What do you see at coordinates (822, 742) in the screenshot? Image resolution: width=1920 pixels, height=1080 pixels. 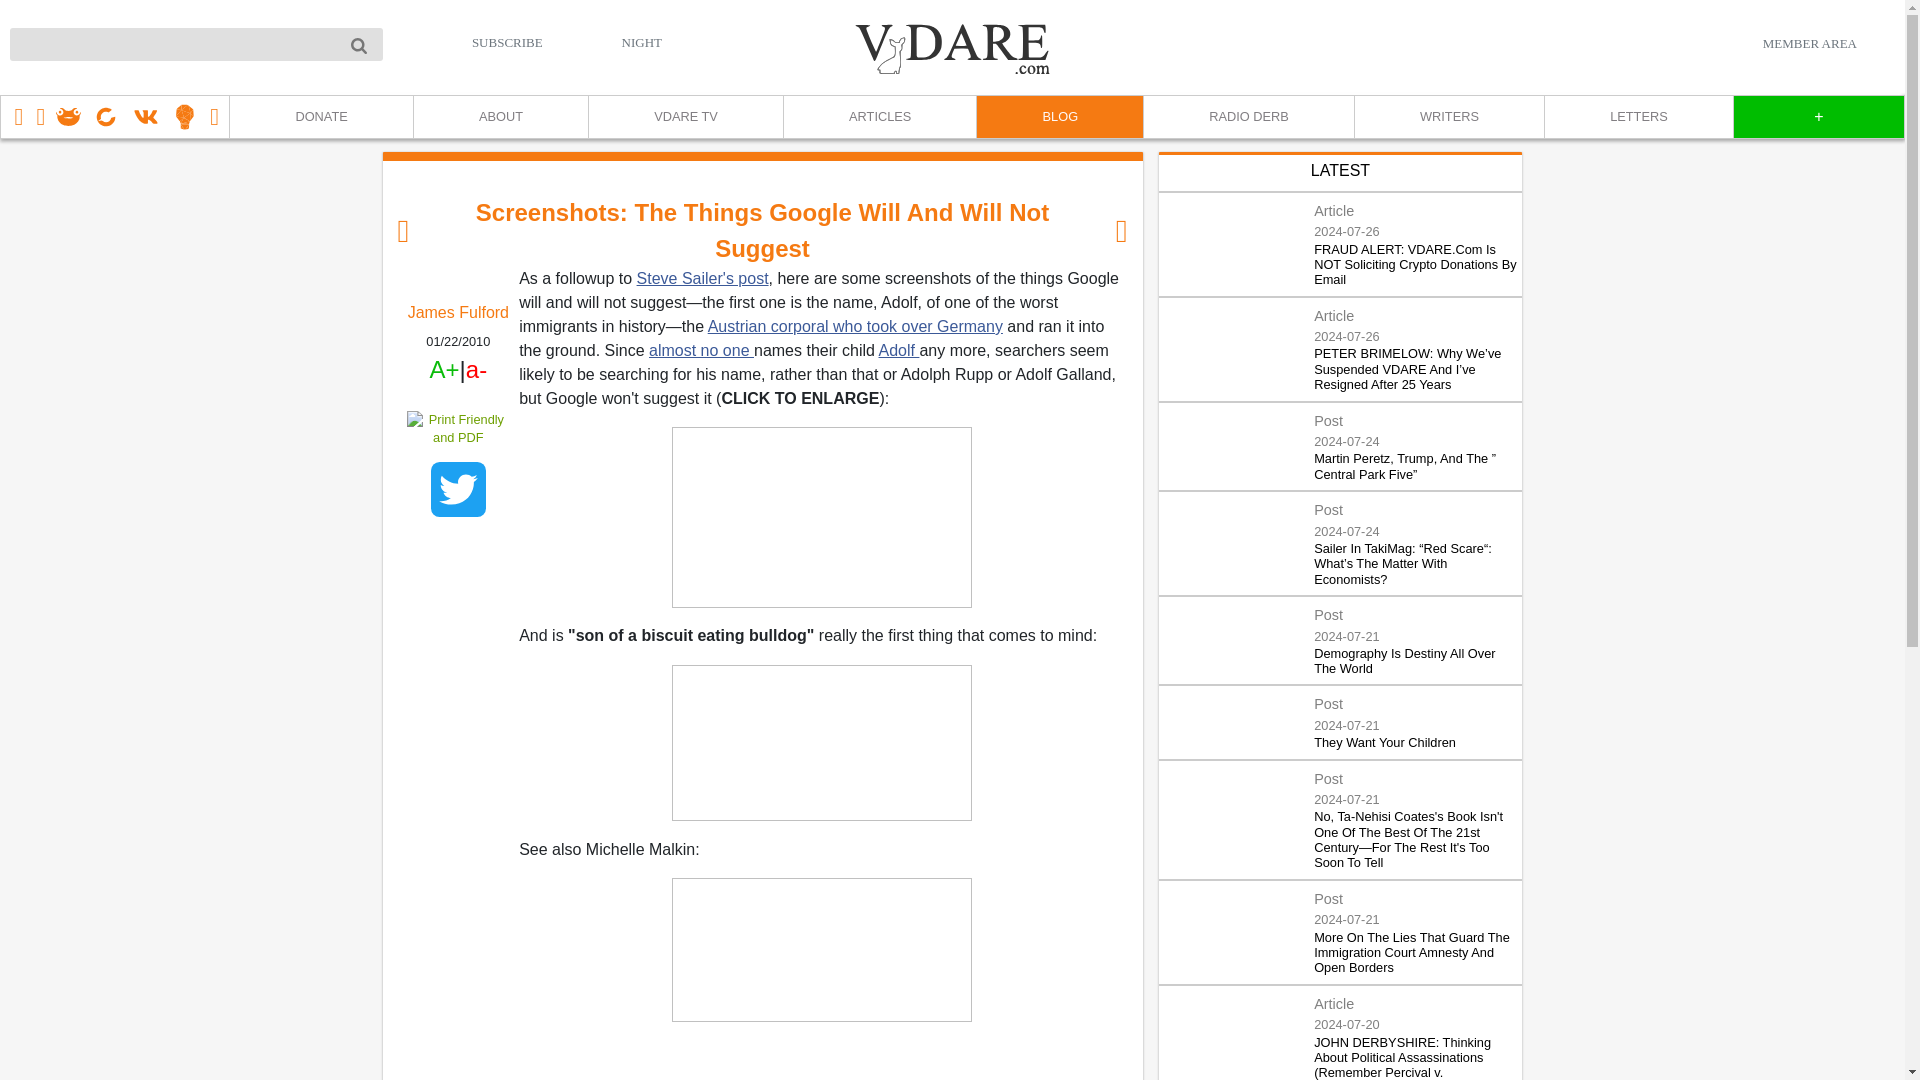 I see `google-son-of-a` at bounding box center [822, 742].